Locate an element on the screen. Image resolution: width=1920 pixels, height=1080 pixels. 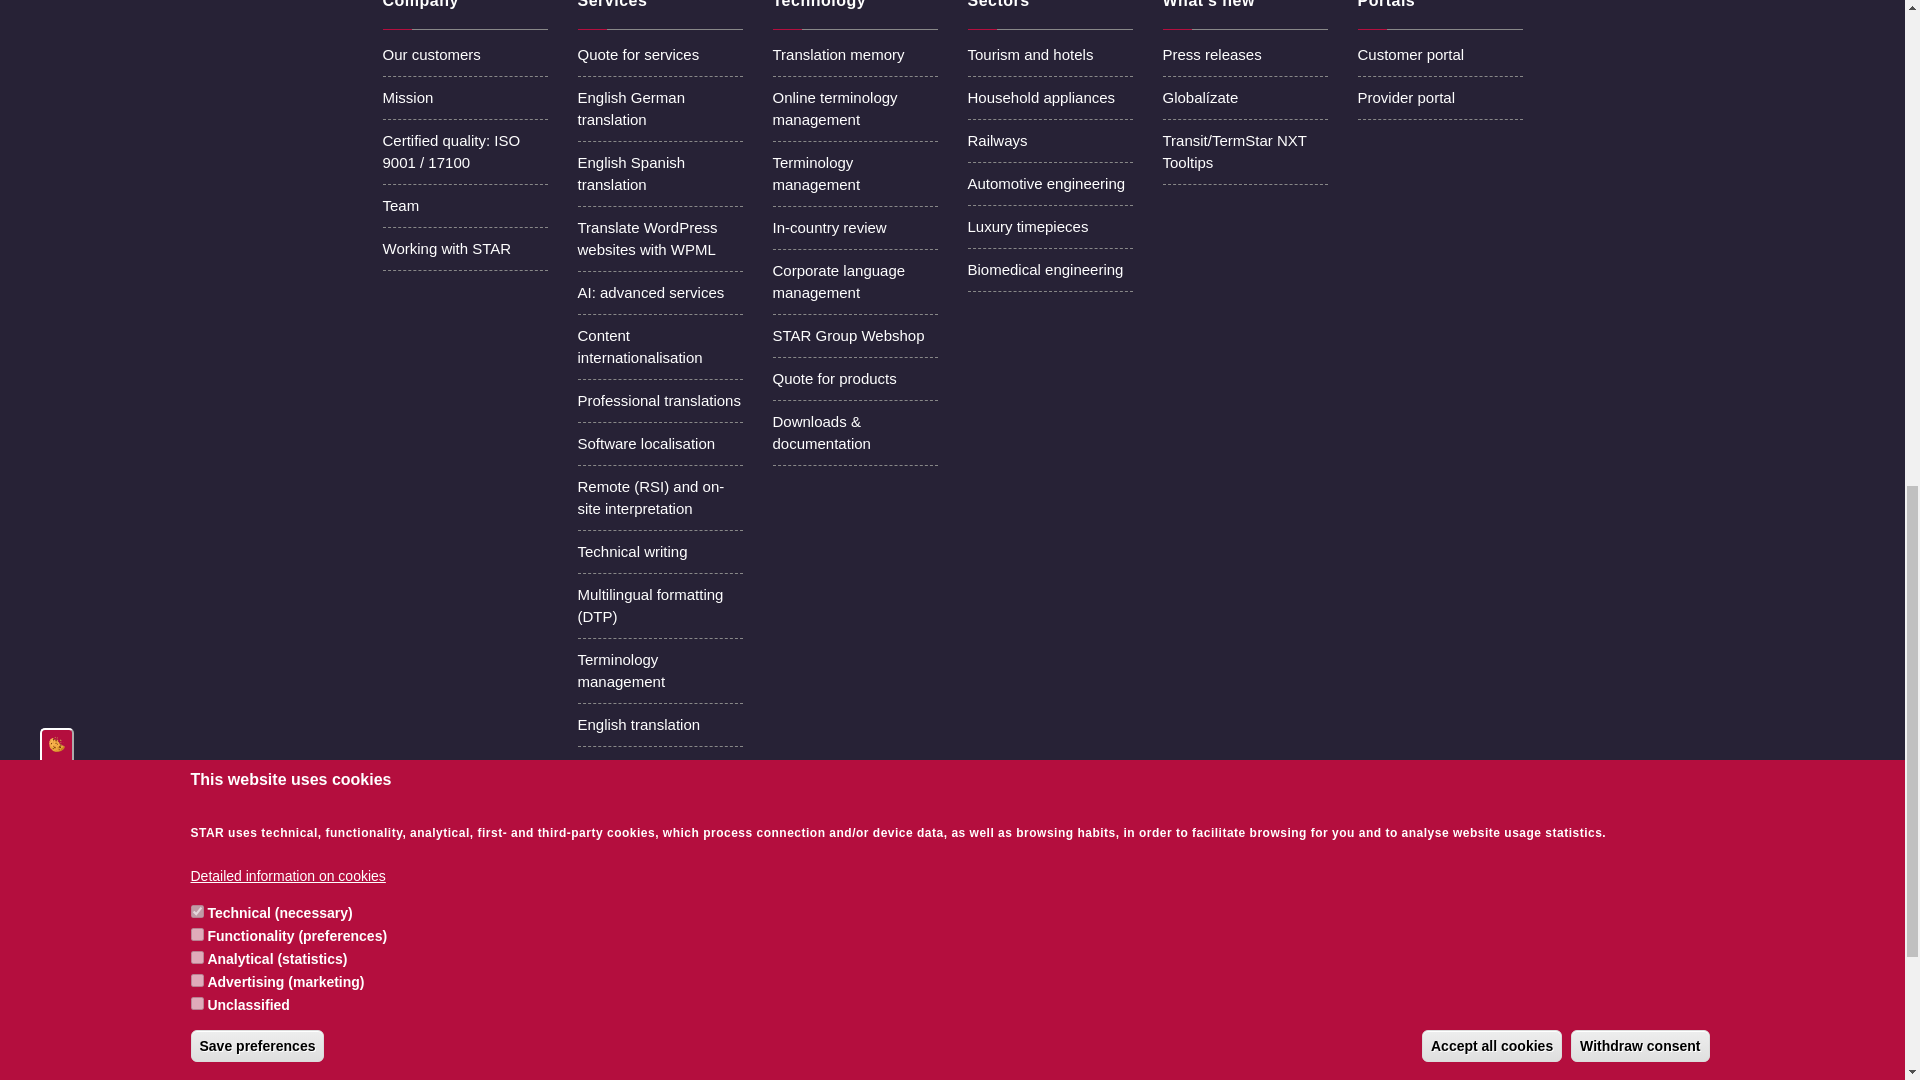
2278 is located at coordinates (778, 1048).